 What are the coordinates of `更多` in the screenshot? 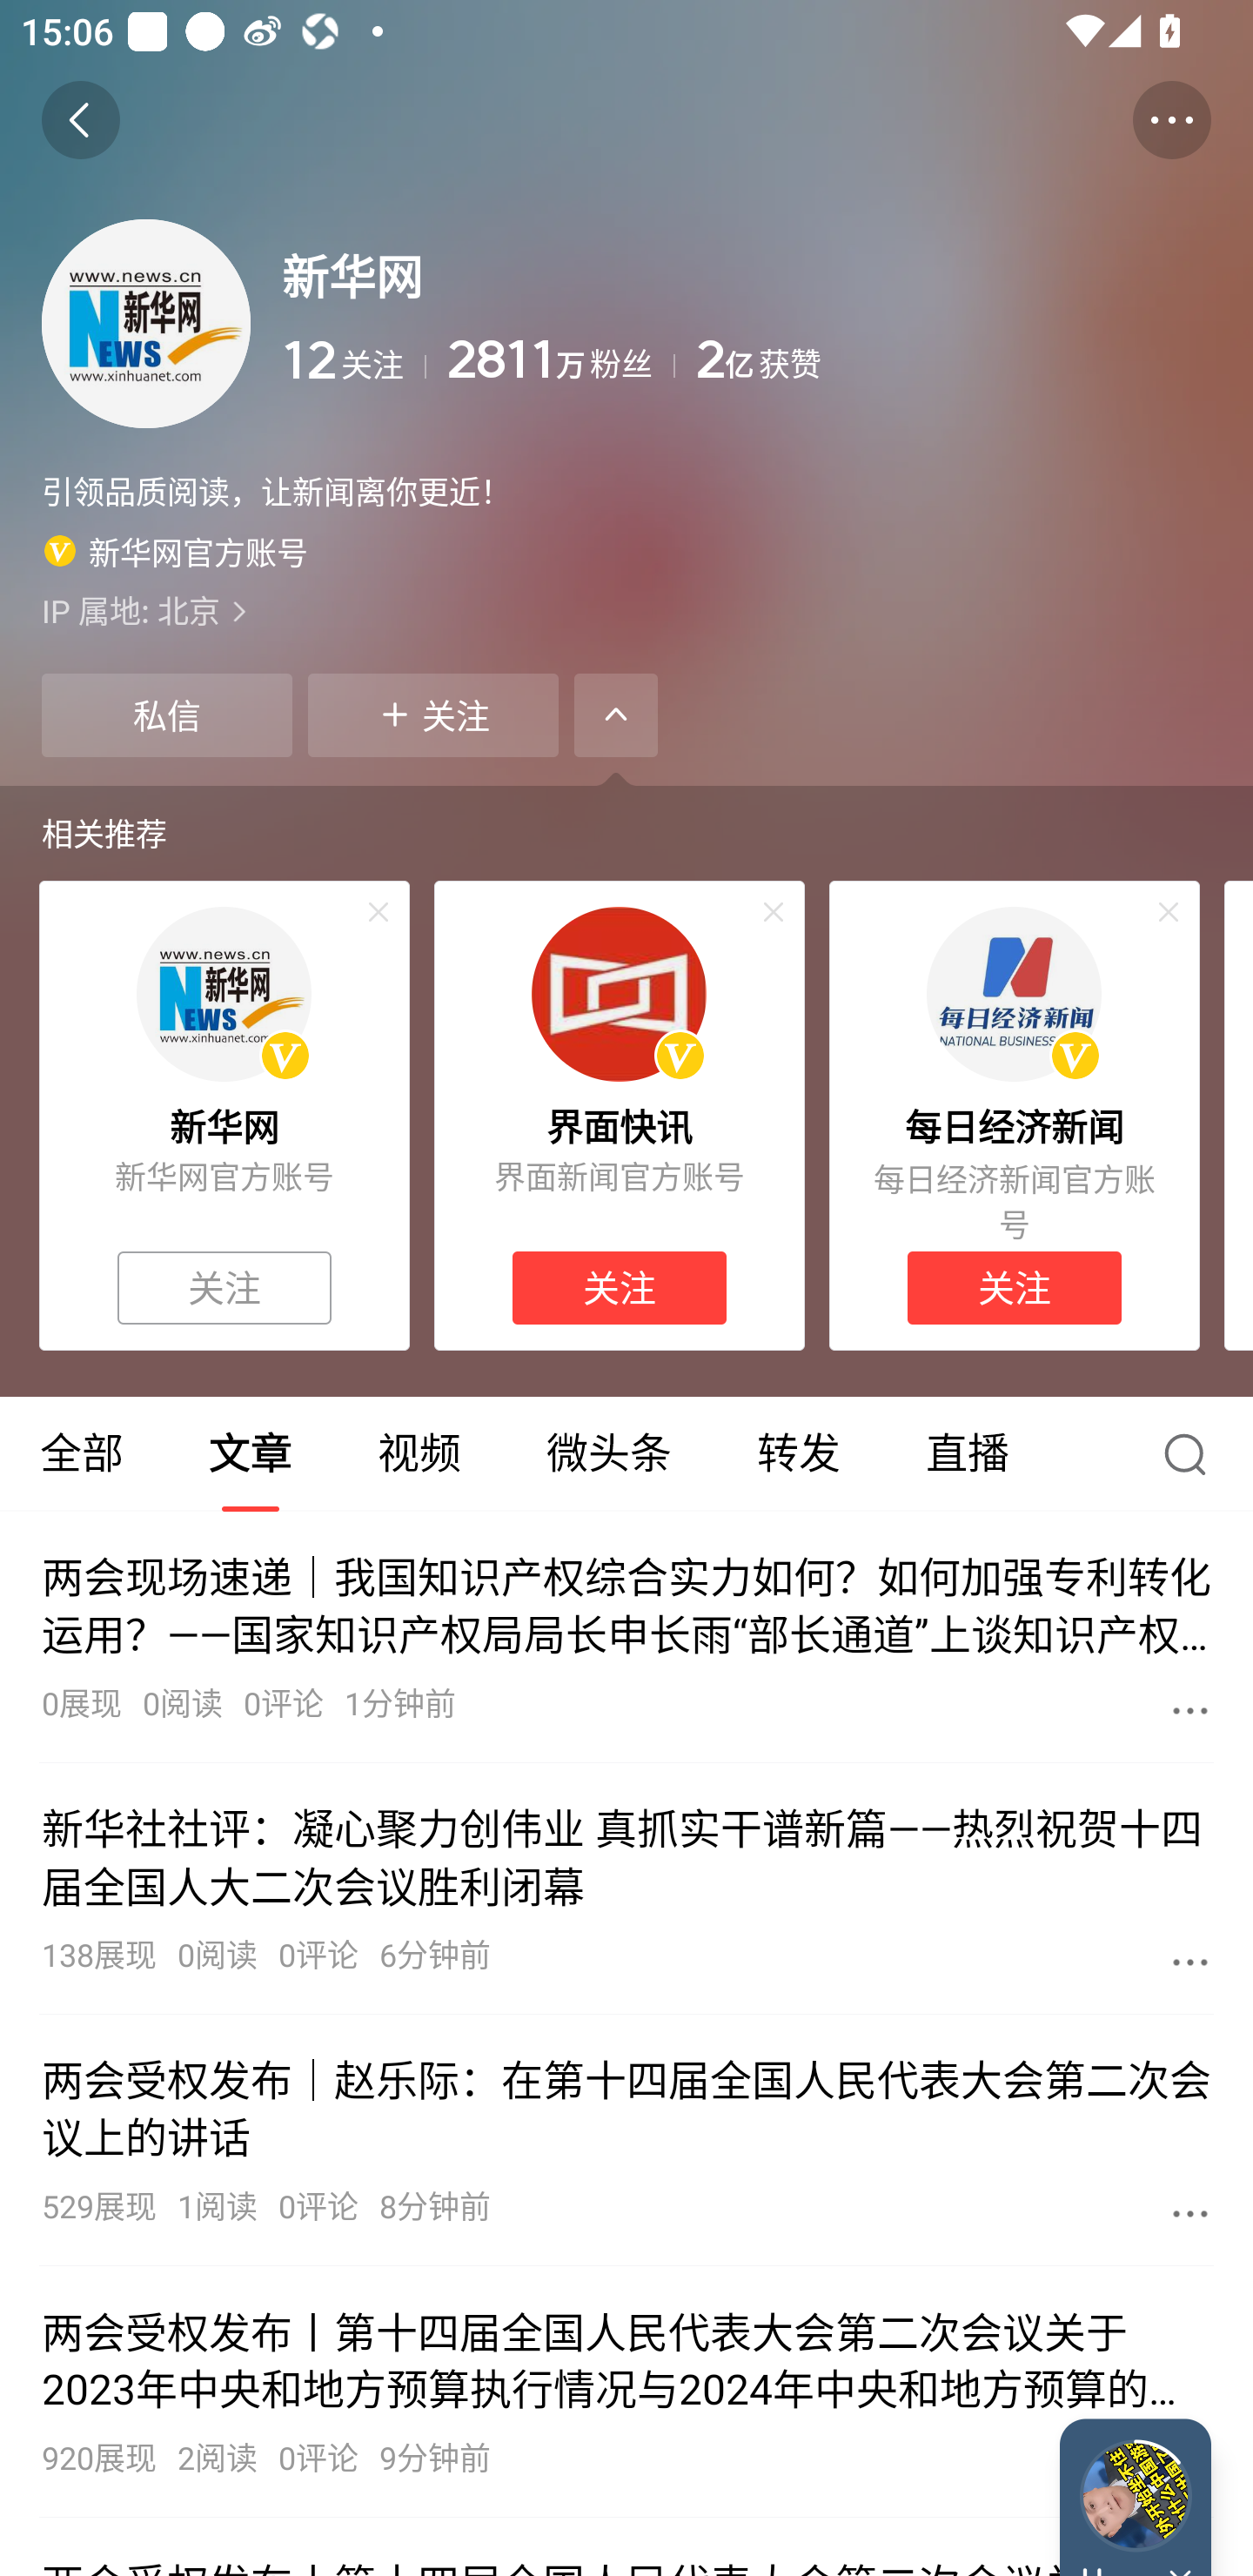 It's located at (1190, 1962).